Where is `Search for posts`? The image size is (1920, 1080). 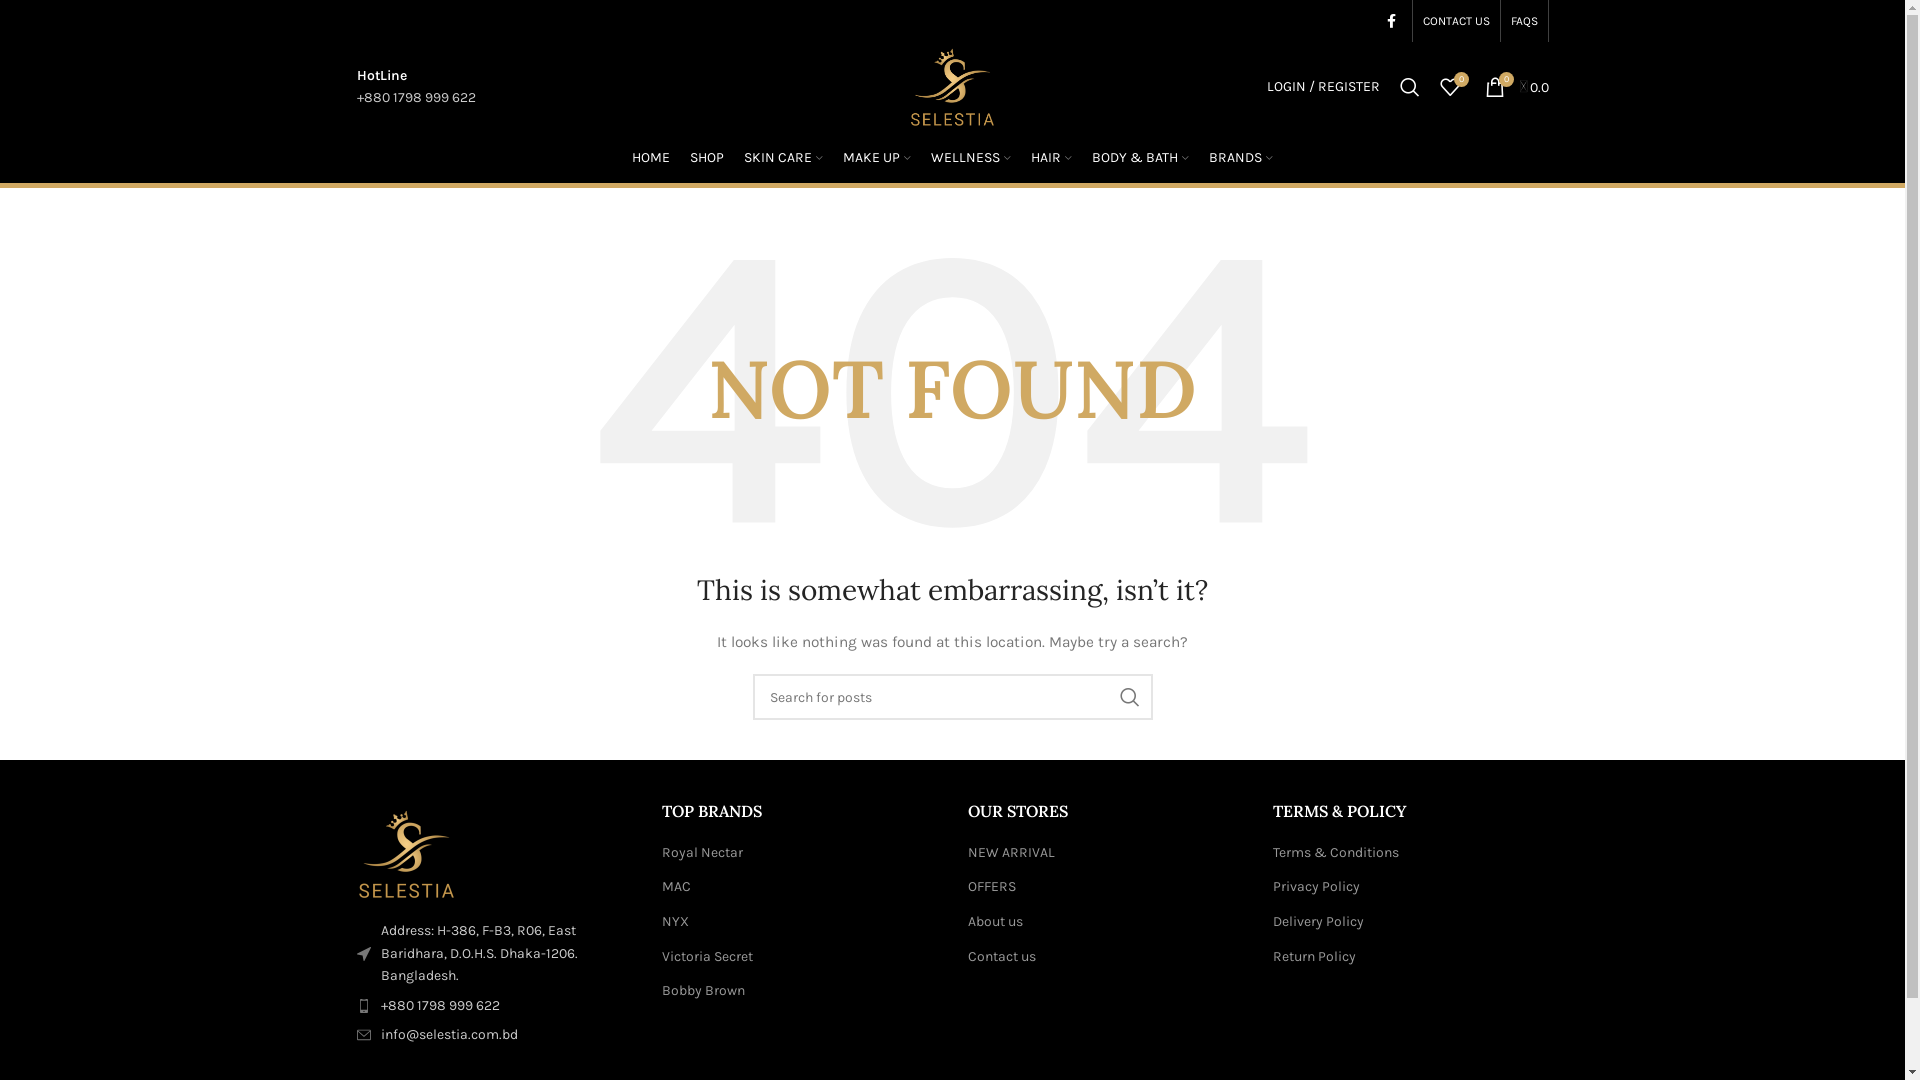
Search for posts is located at coordinates (952, 697).